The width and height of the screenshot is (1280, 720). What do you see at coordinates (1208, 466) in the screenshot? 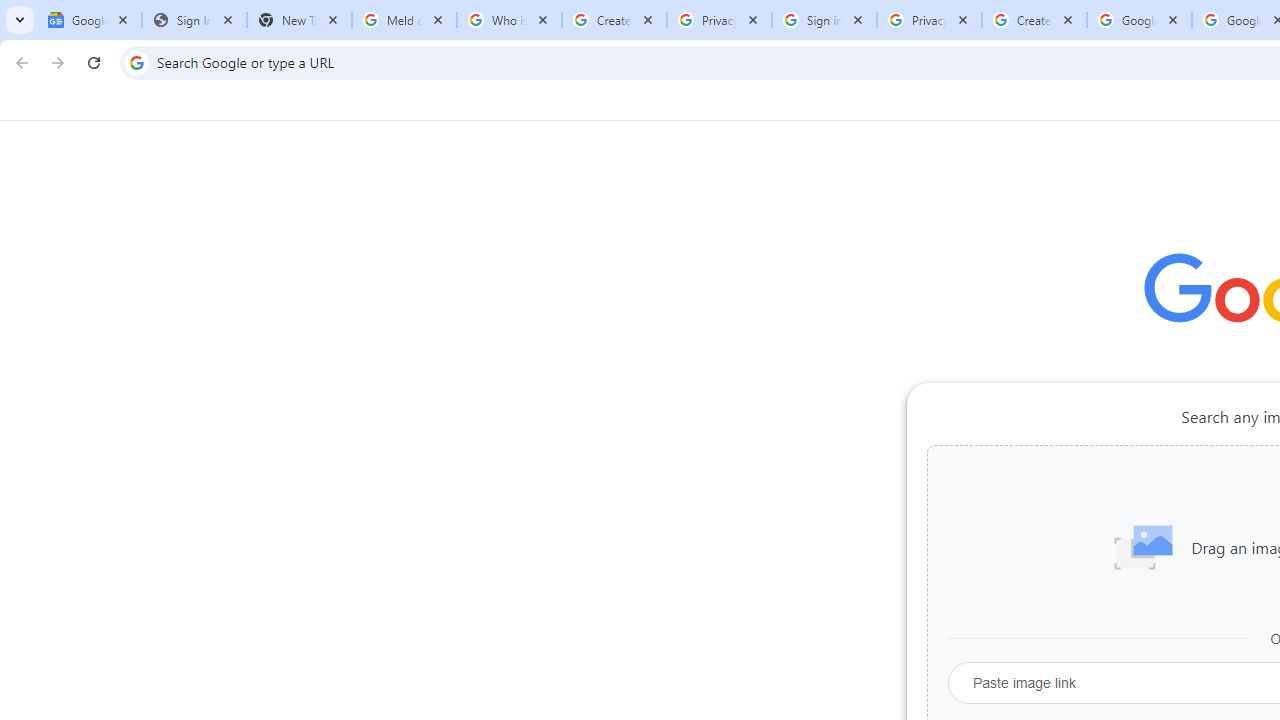
I see `More actions for Chrome Web Store shortcut` at bounding box center [1208, 466].